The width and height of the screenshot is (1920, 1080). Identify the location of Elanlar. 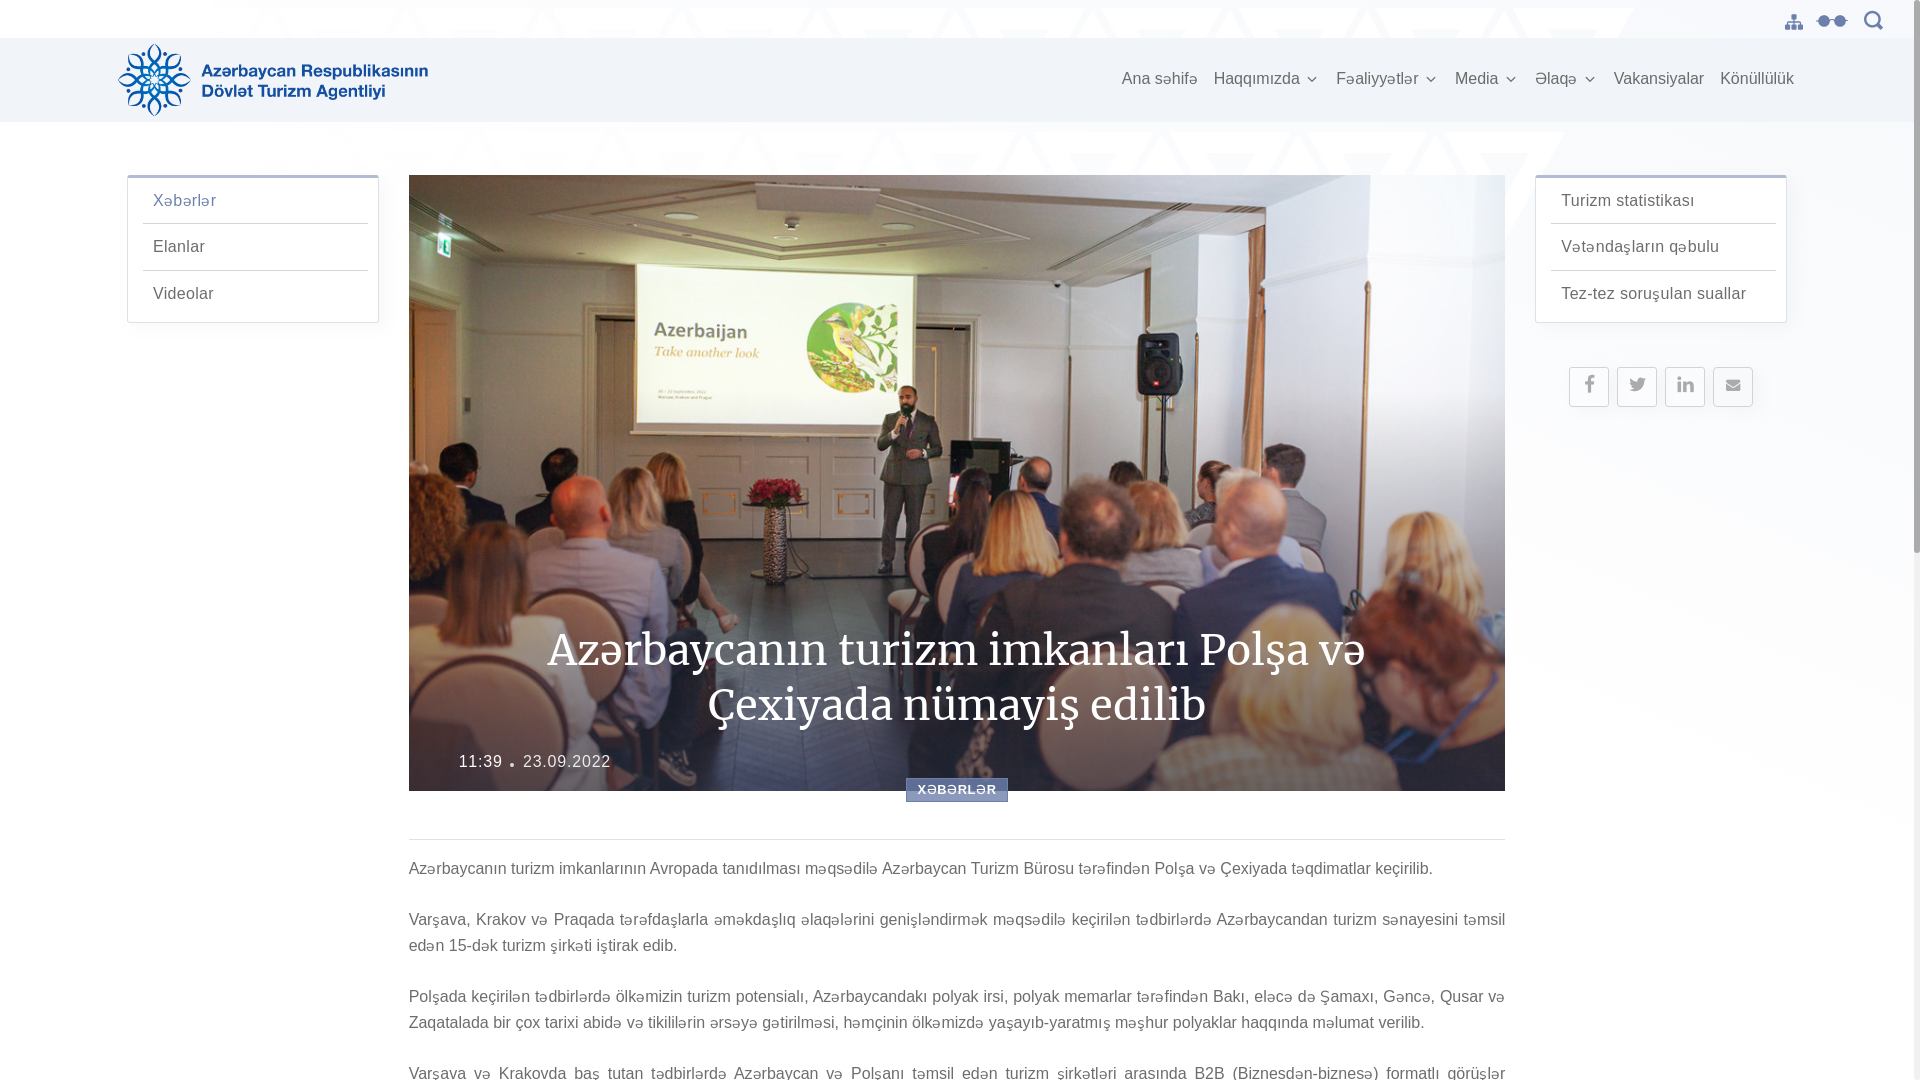
(179, 246).